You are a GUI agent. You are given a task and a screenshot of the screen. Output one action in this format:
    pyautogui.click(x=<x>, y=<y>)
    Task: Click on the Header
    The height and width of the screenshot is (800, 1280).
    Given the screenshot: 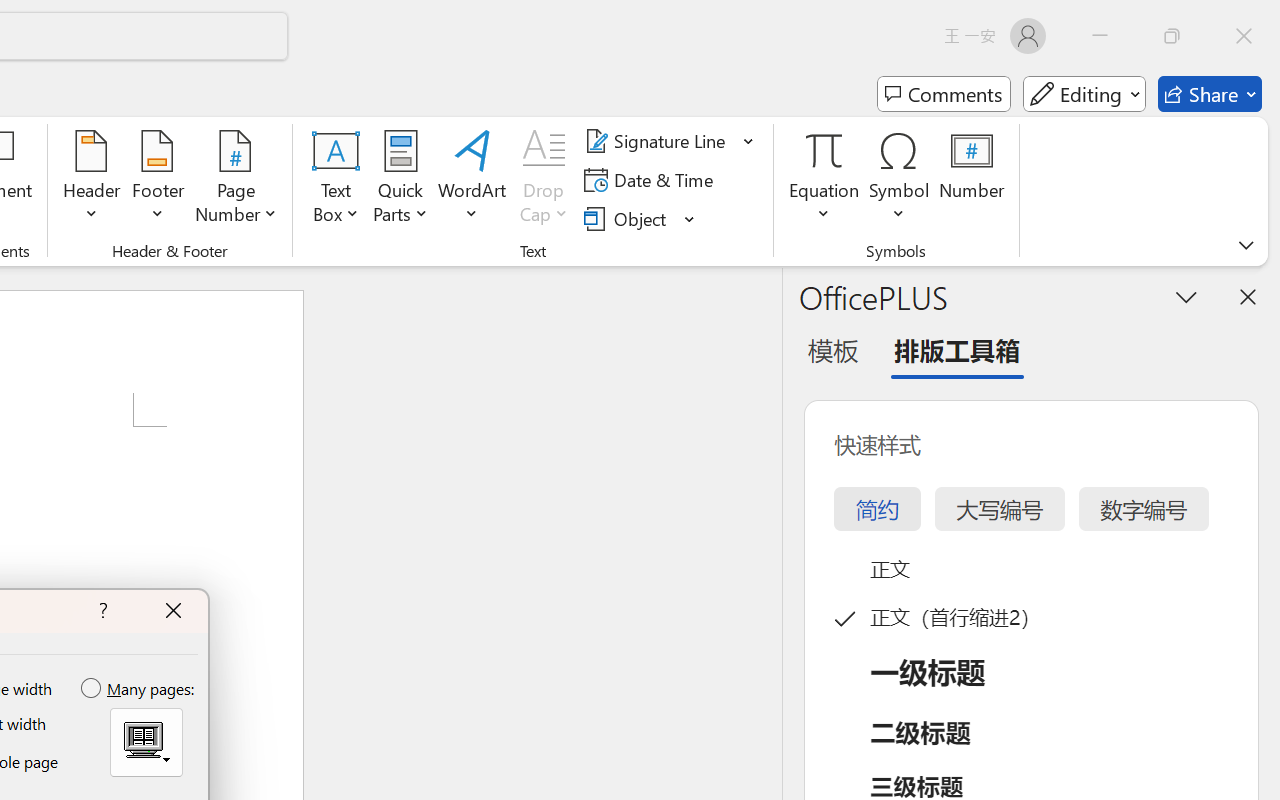 What is the action you would take?
    pyautogui.click(x=92, y=180)
    